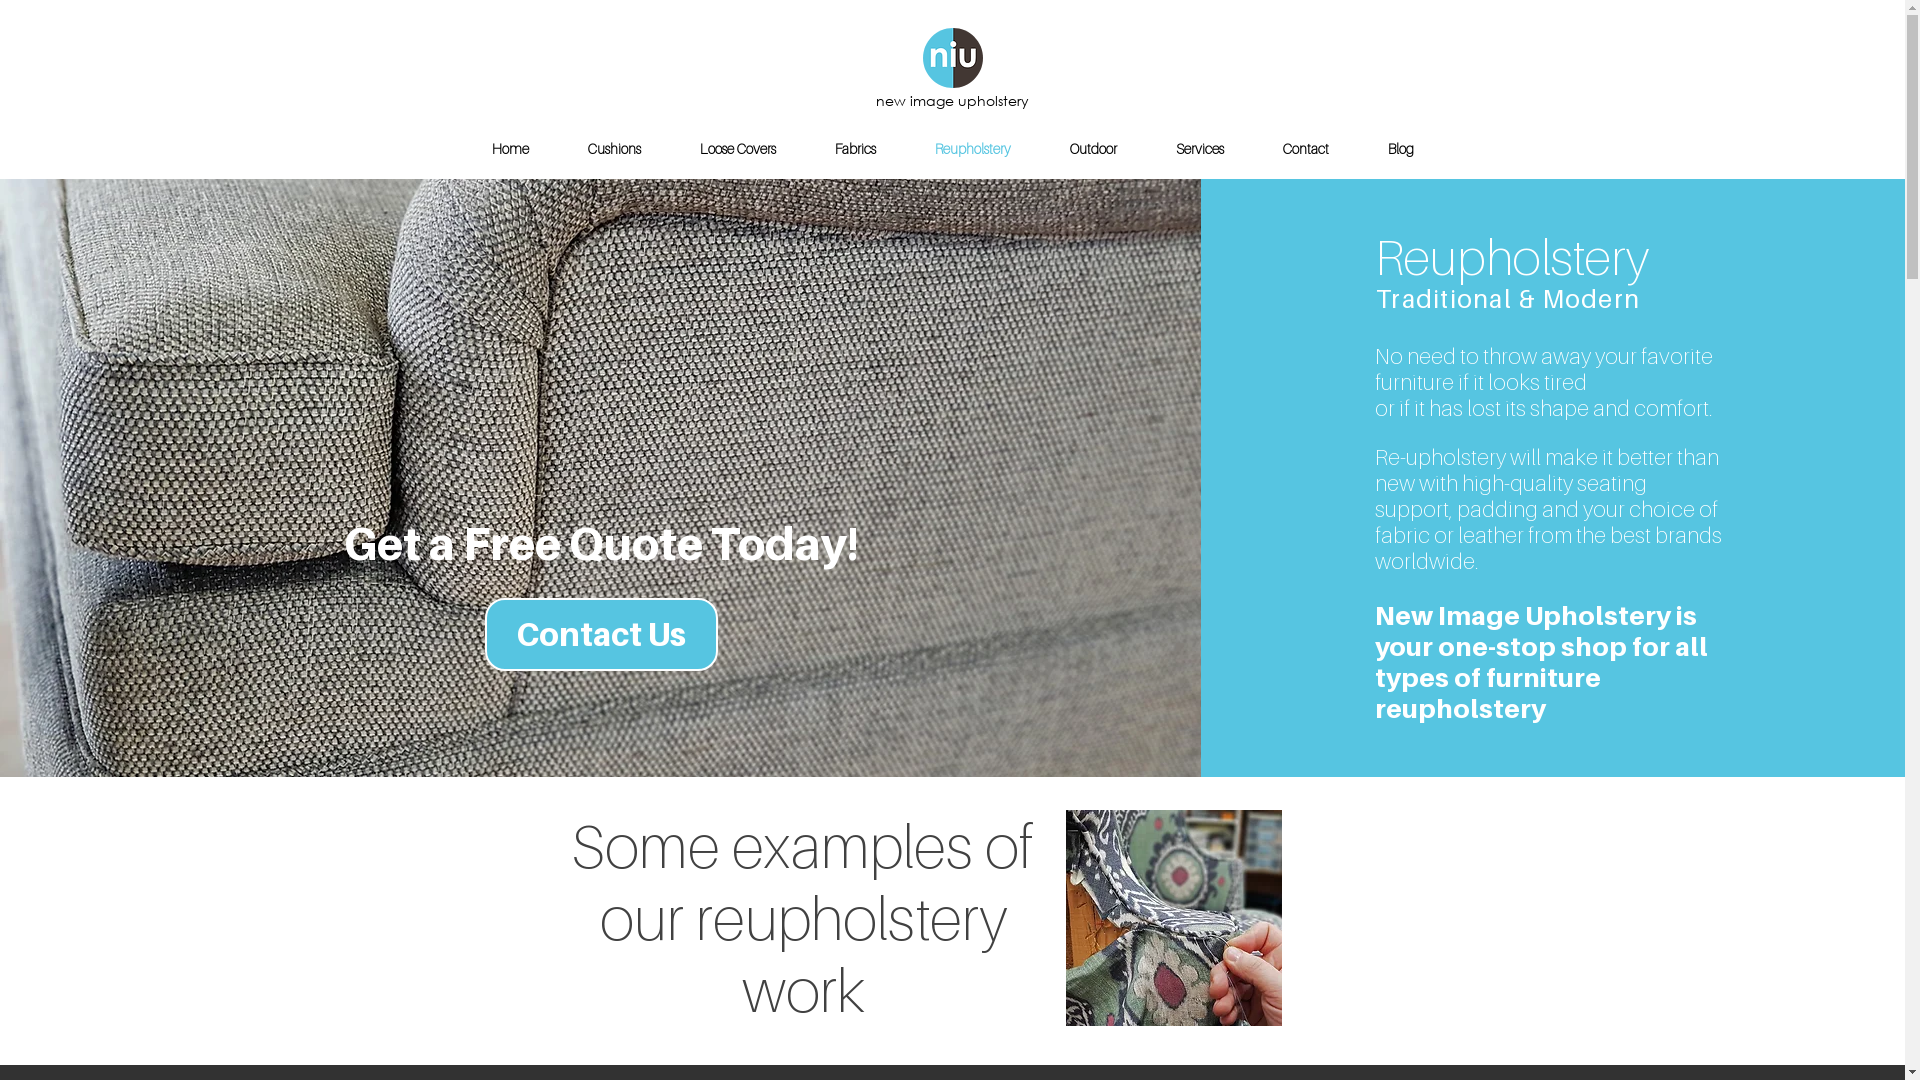 This screenshot has width=1920, height=1080. What do you see at coordinates (1306, 149) in the screenshot?
I see `Contact` at bounding box center [1306, 149].